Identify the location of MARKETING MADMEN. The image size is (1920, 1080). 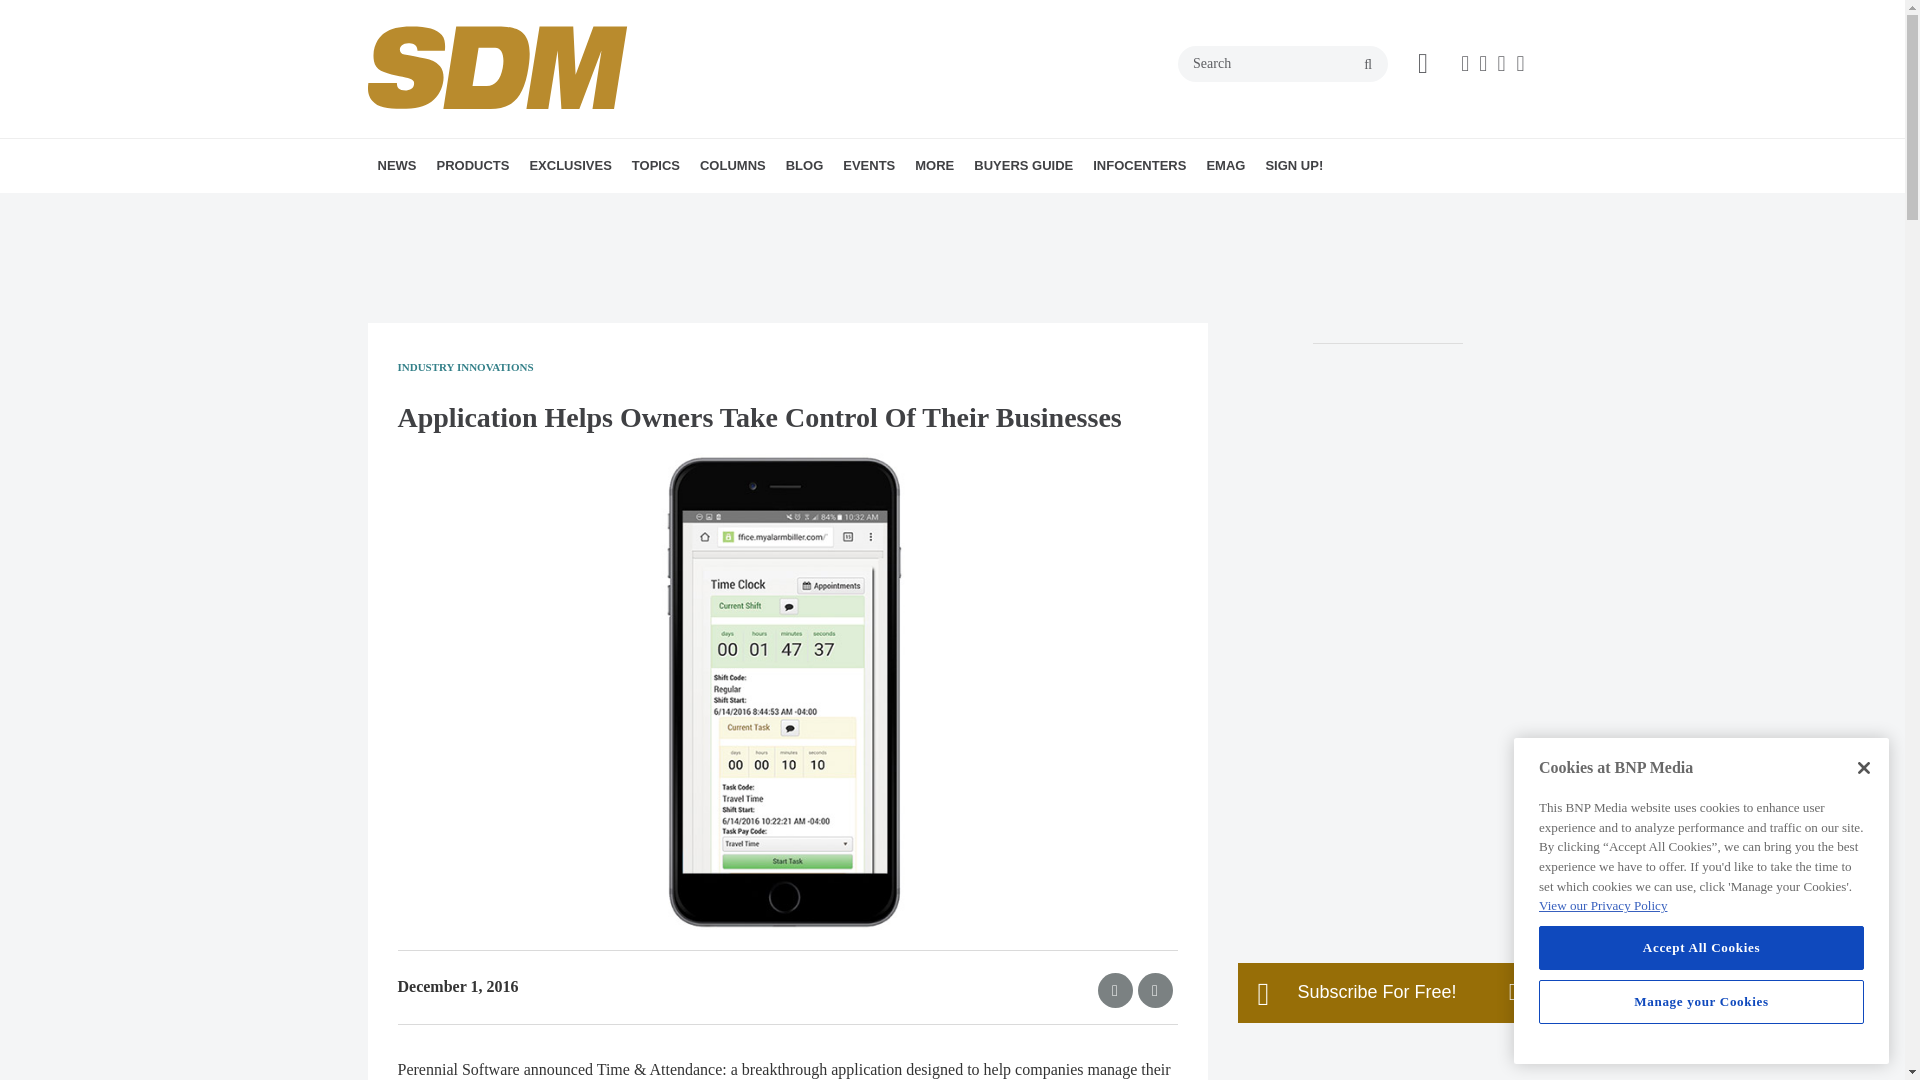
(846, 209).